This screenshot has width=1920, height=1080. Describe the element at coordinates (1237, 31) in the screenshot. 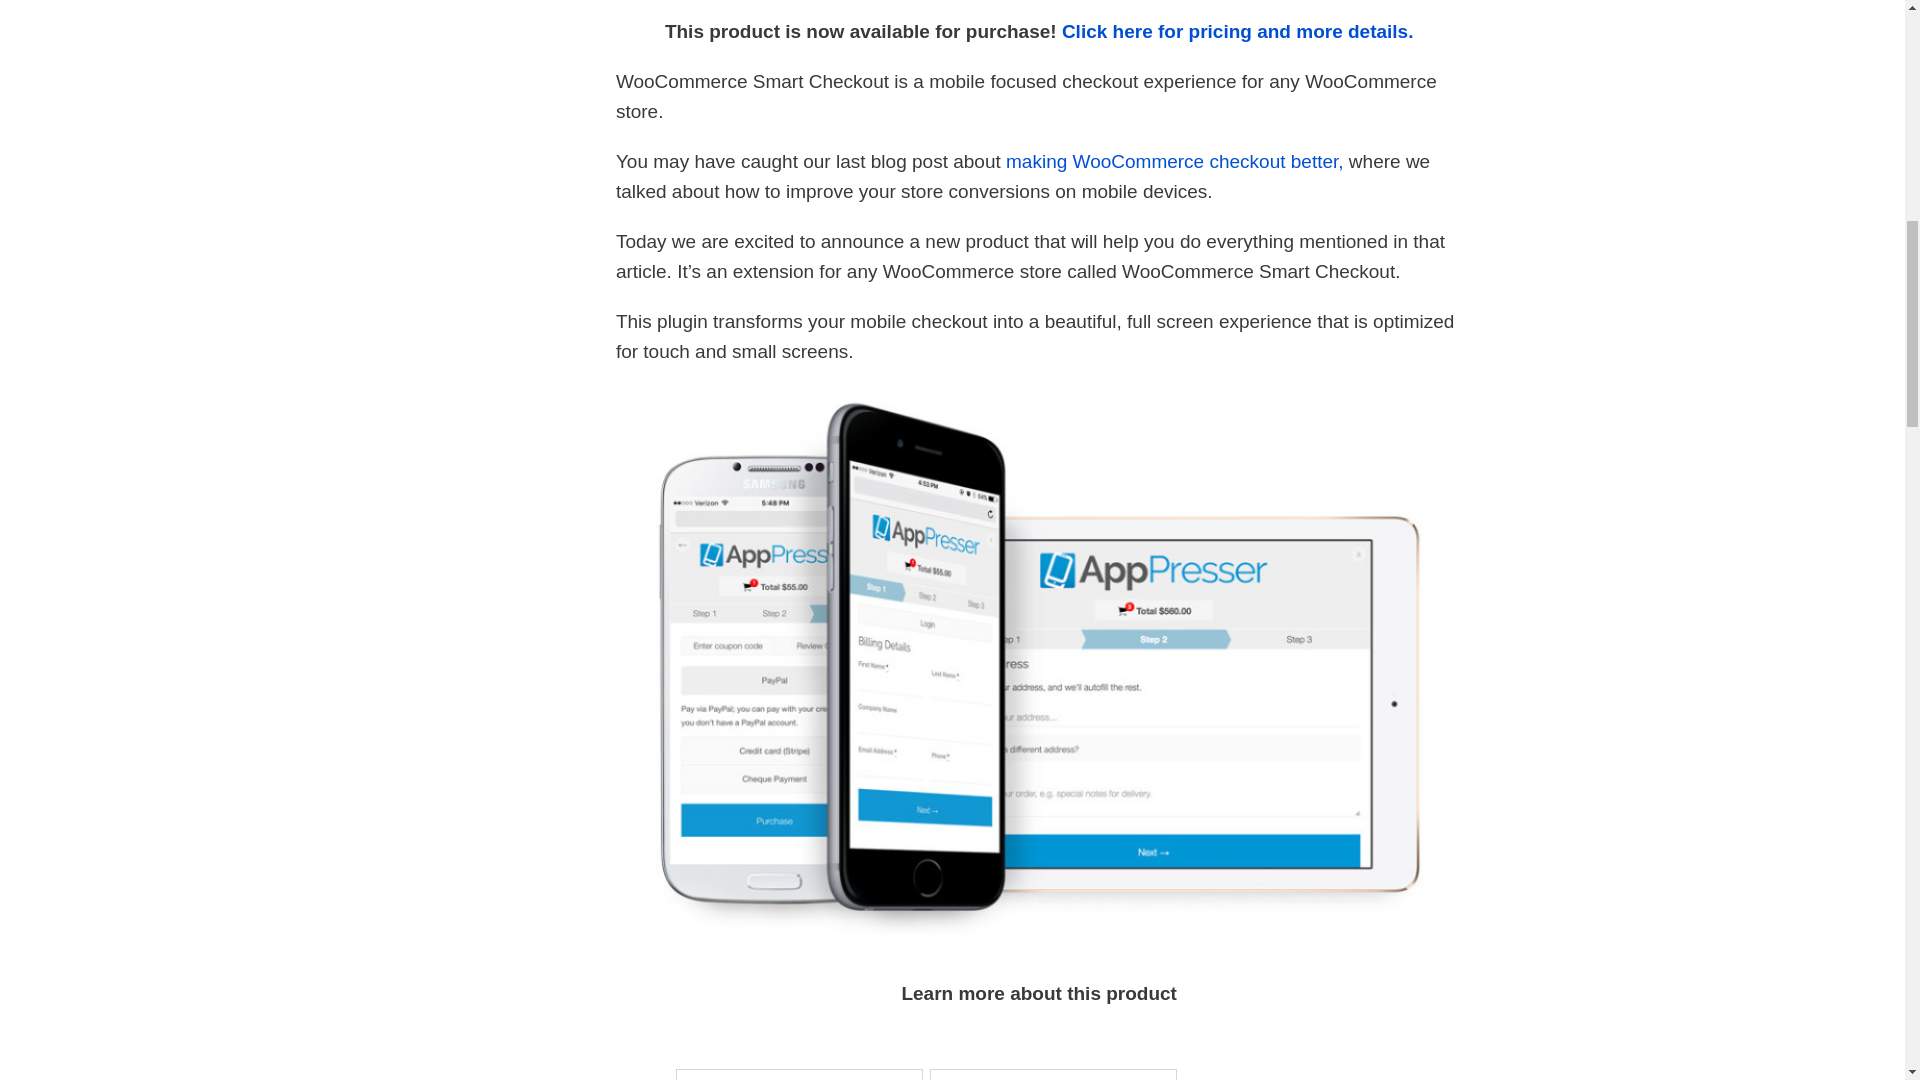

I see `Click here for pricing and more details.` at that location.